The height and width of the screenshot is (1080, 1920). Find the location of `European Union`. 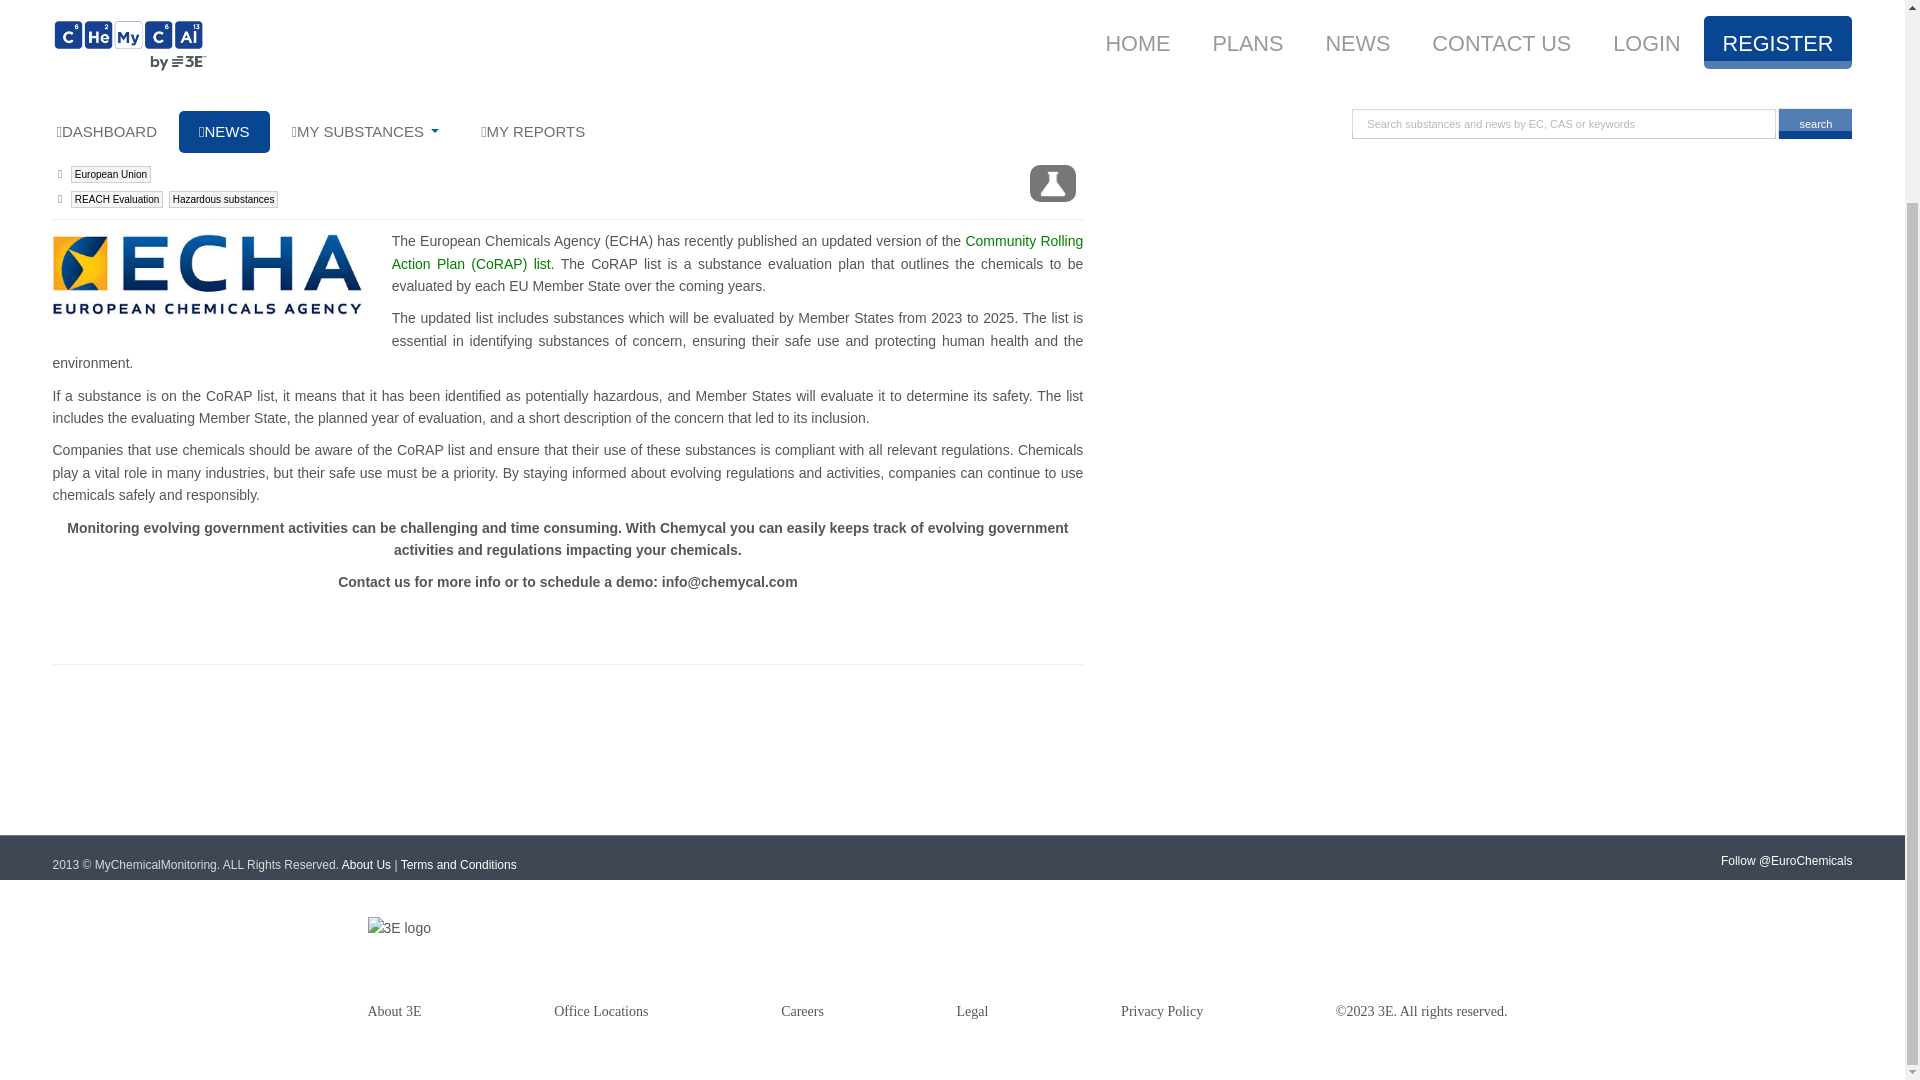

European Union is located at coordinates (111, 174).